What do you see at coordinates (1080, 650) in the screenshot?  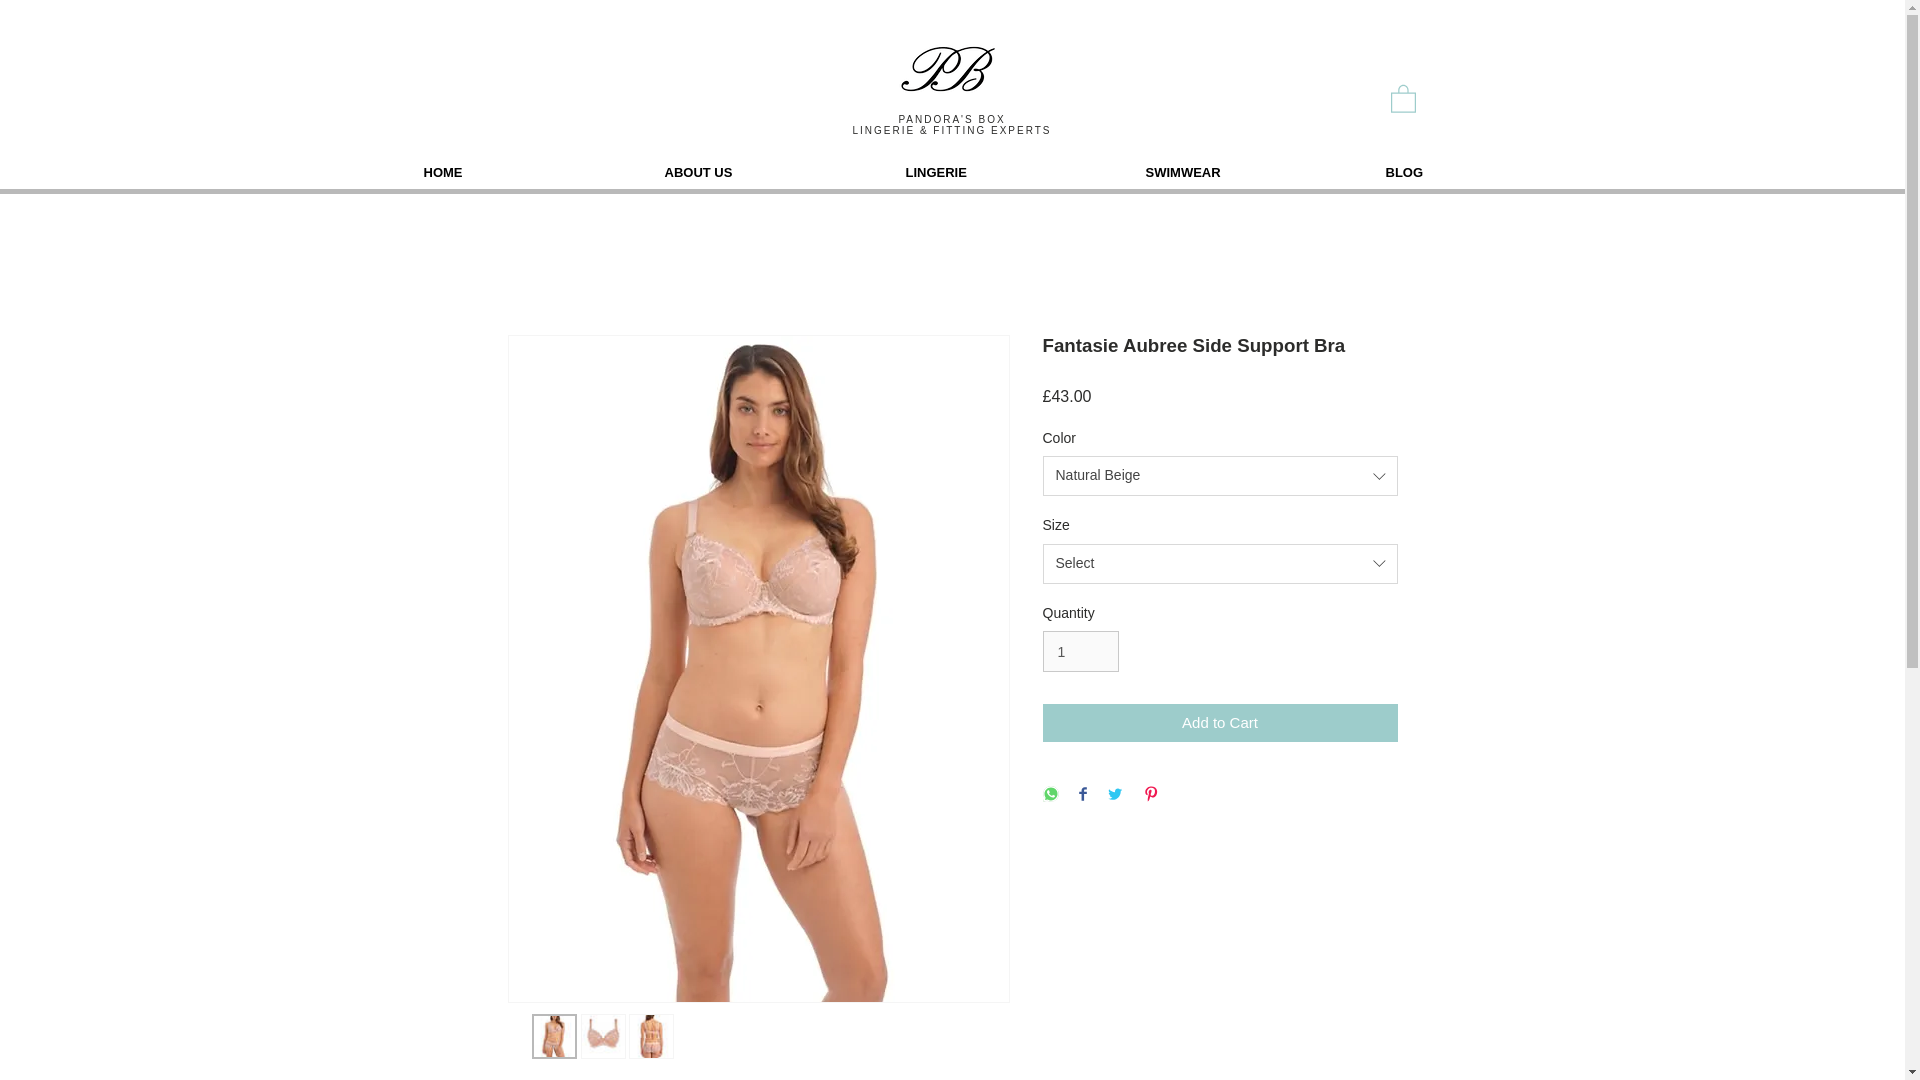 I see `1` at bounding box center [1080, 650].